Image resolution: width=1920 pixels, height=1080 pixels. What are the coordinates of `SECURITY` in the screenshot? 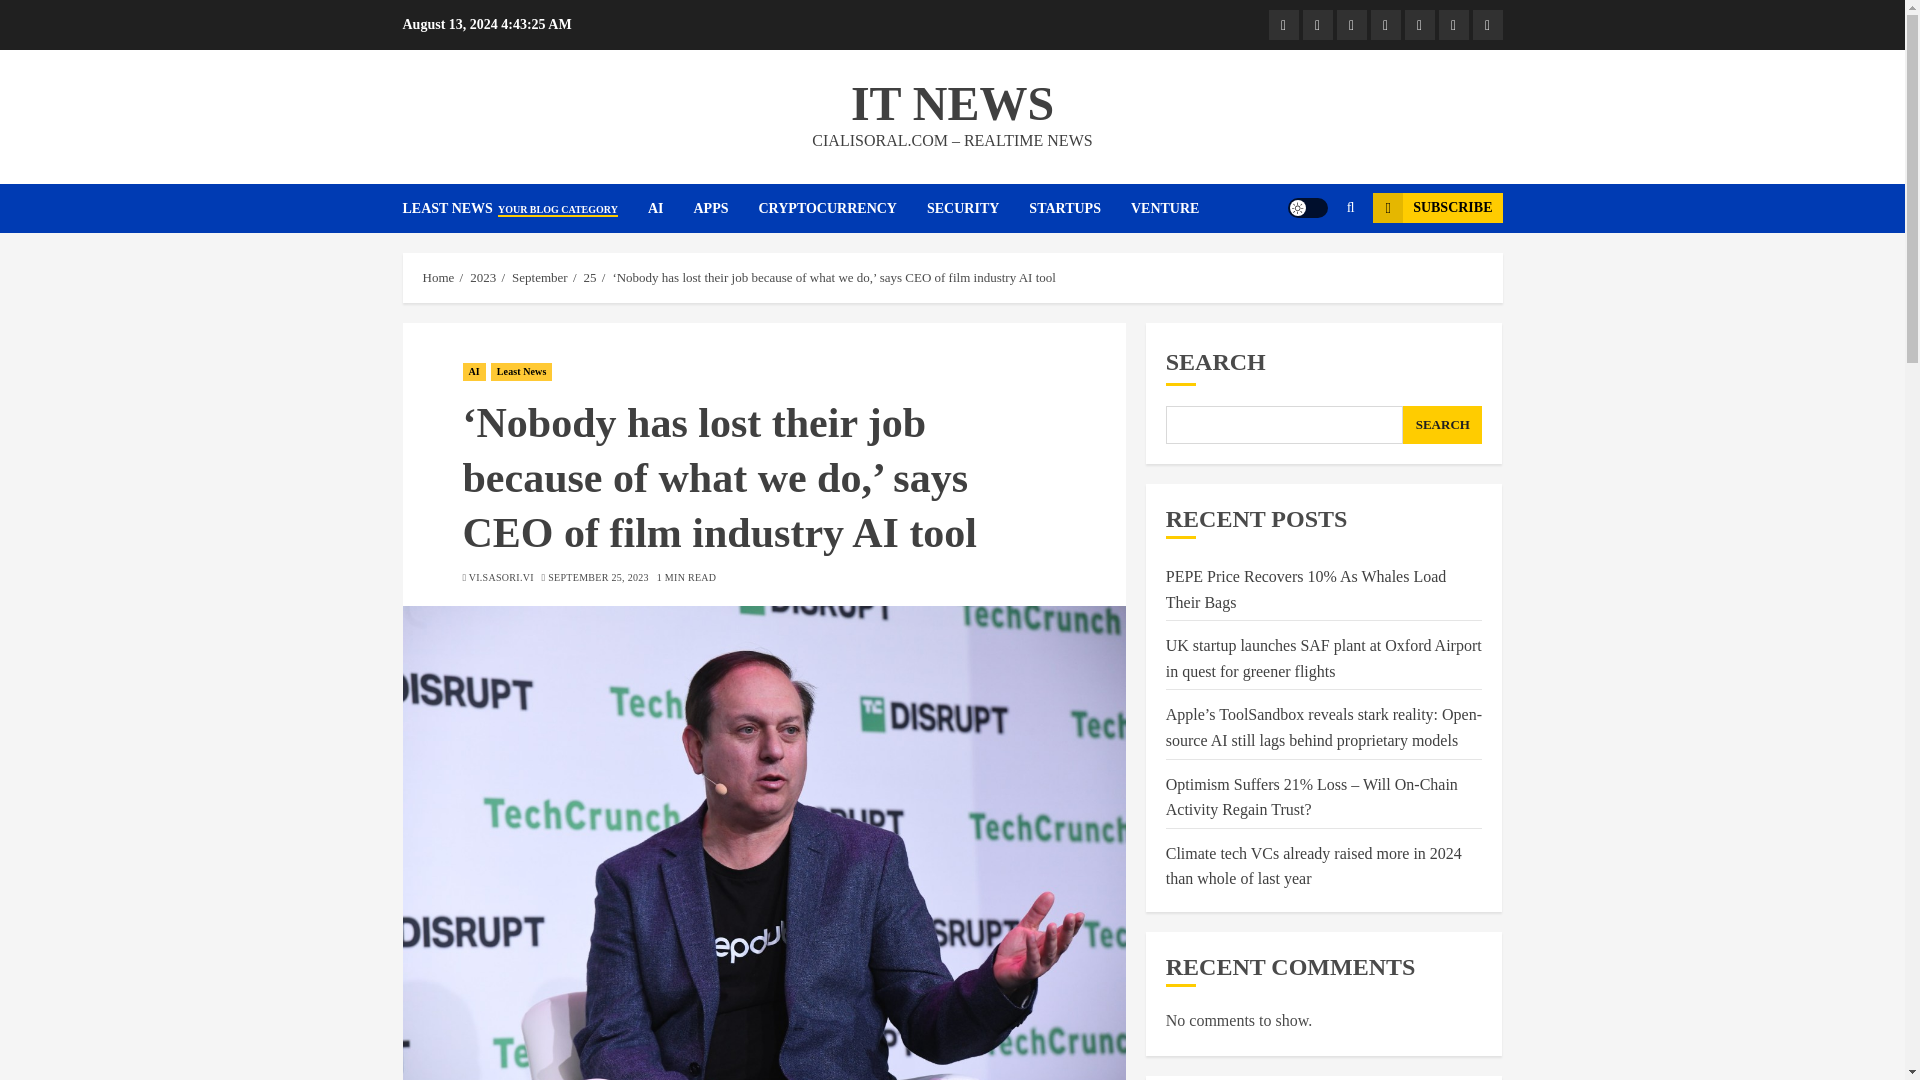 It's located at (978, 208).